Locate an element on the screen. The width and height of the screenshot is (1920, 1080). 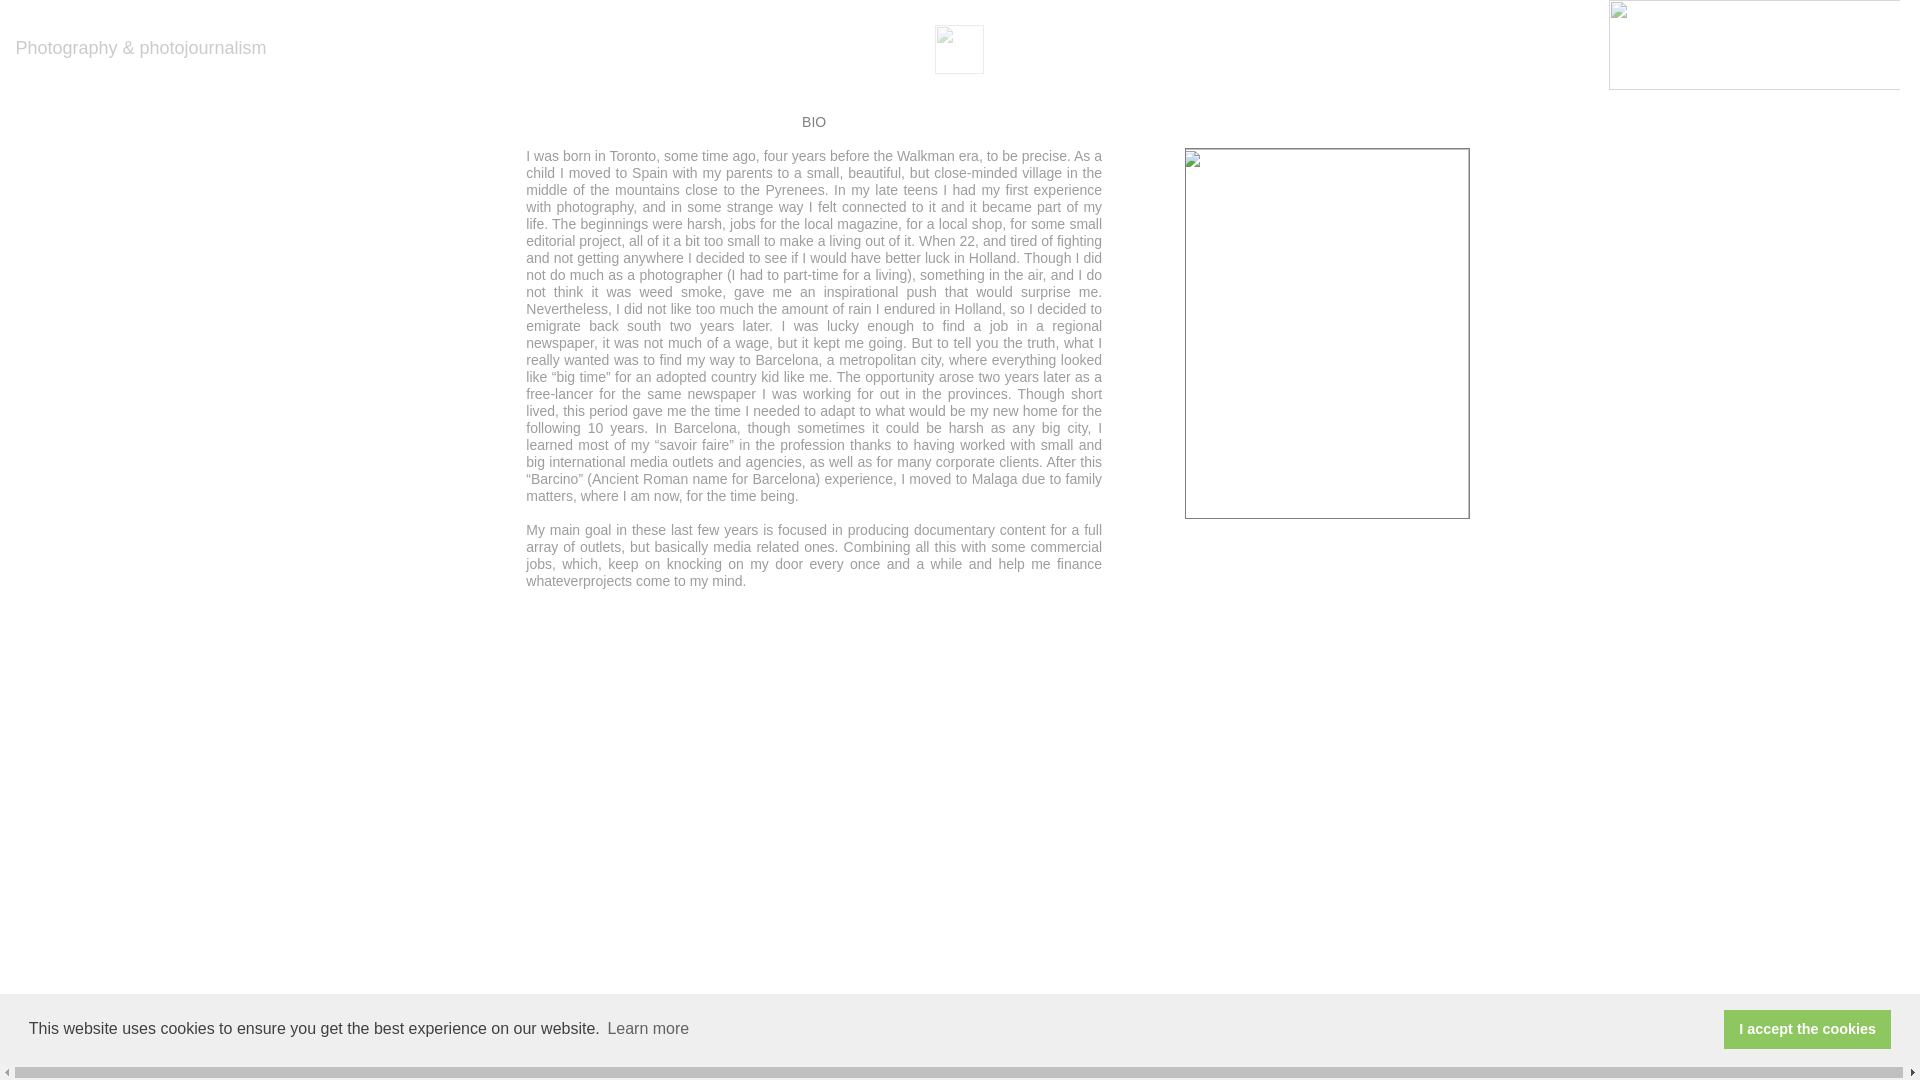
Learn more is located at coordinates (648, 1029).